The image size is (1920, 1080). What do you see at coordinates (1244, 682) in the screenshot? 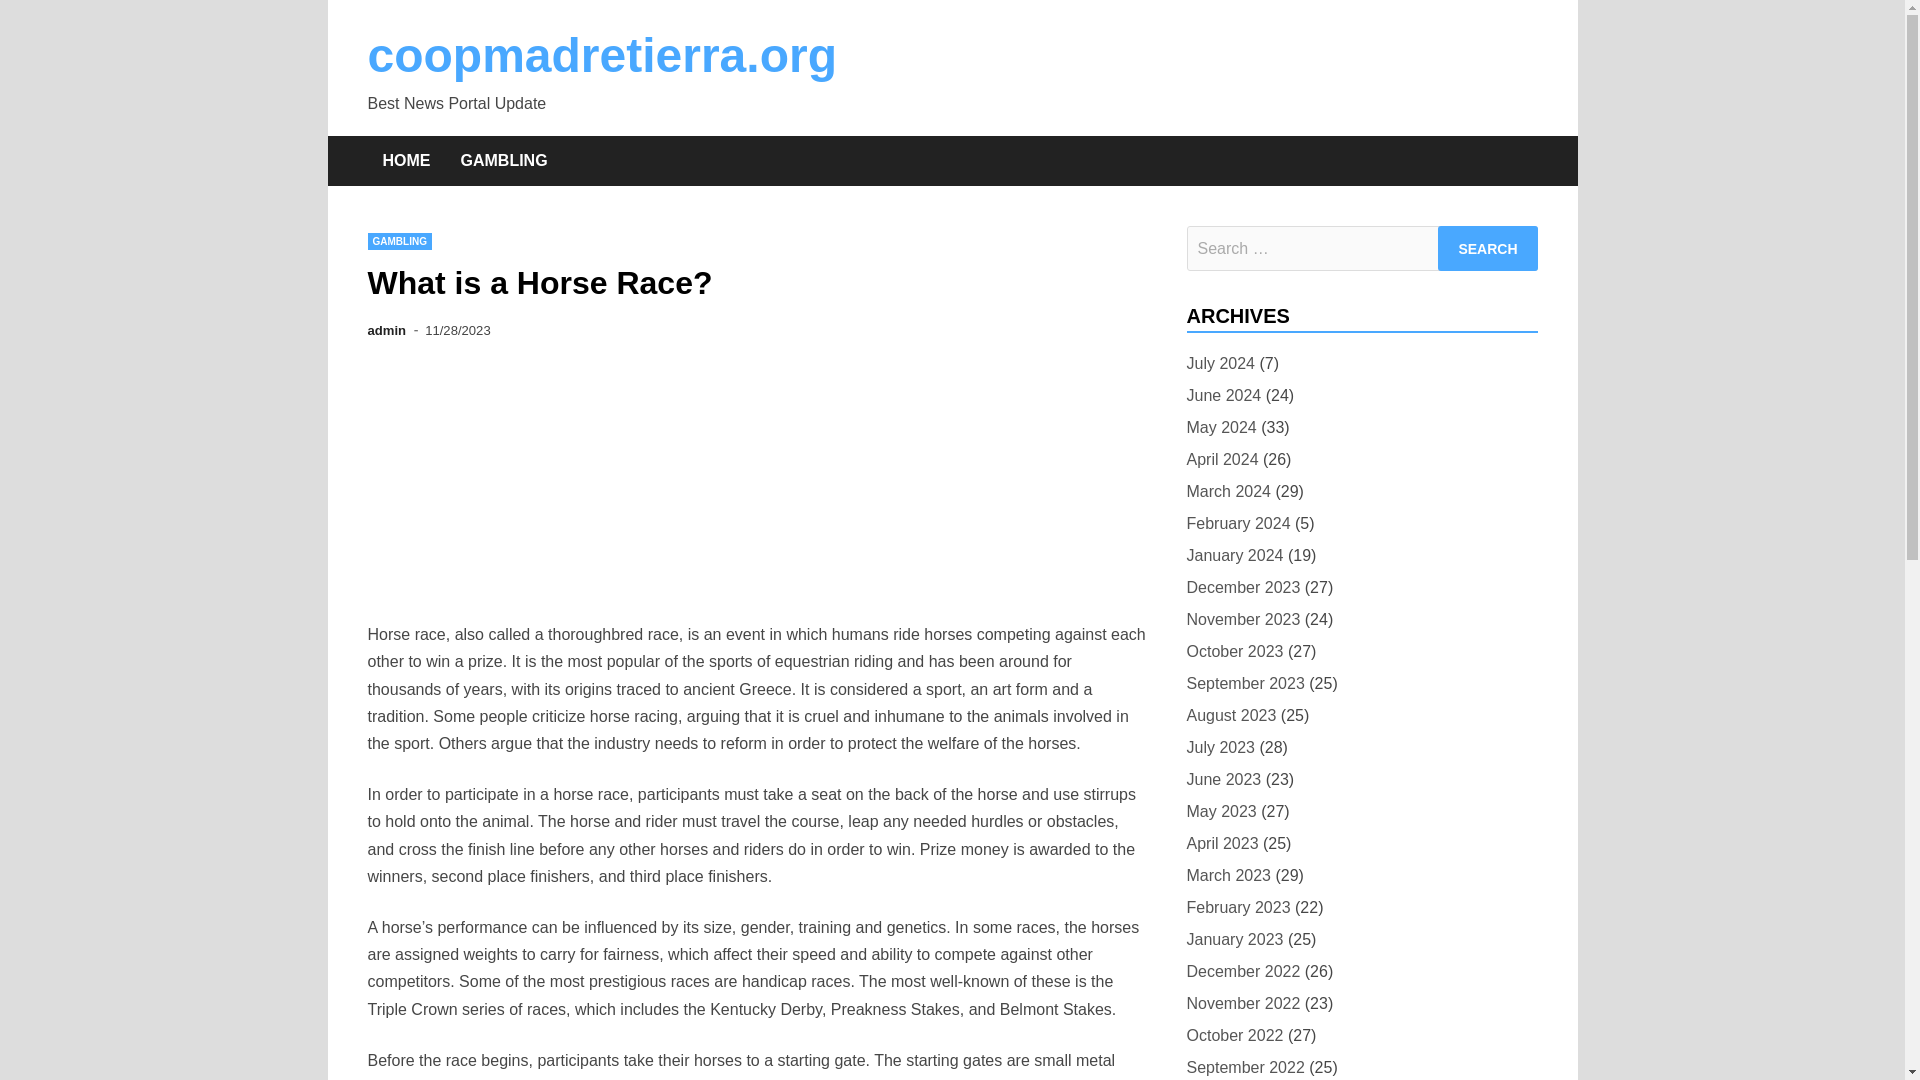
I see `September 2023` at bounding box center [1244, 682].